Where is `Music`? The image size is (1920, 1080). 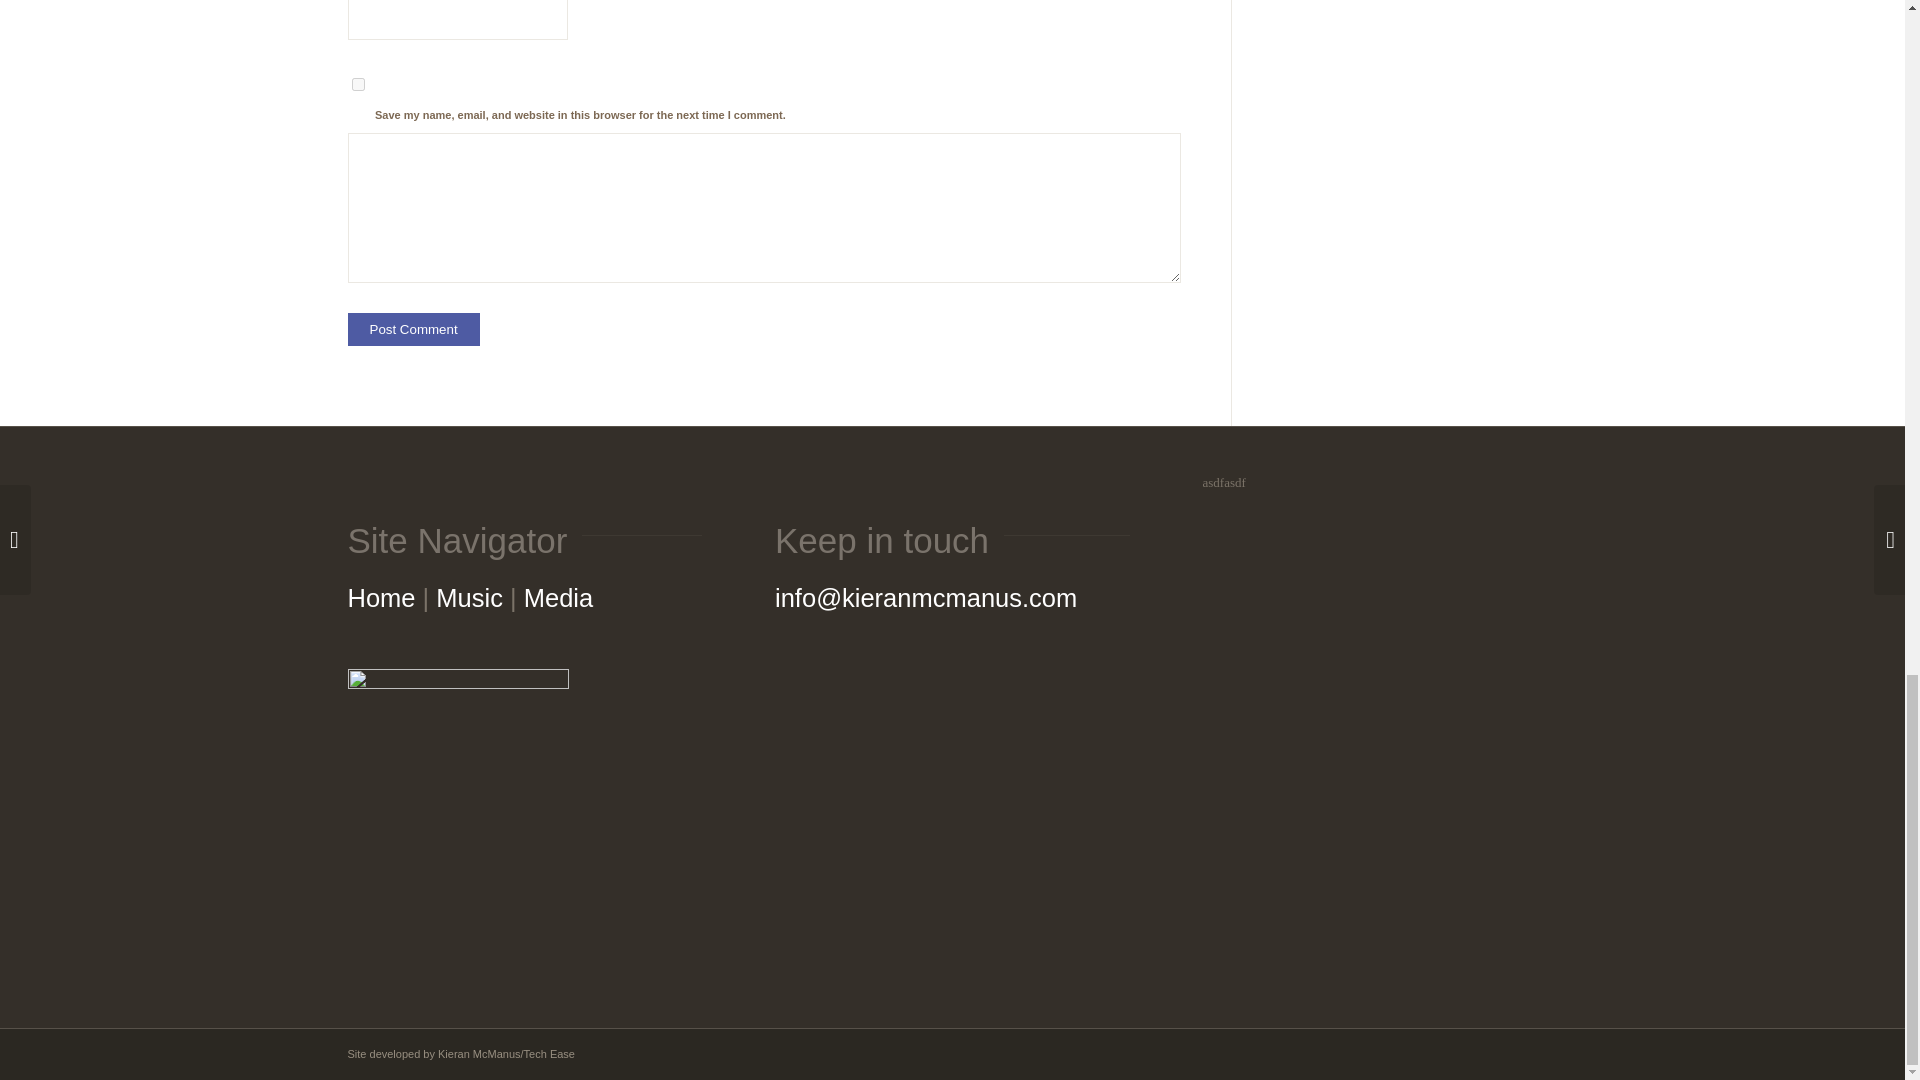 Music is located at coordinates (469, 598).